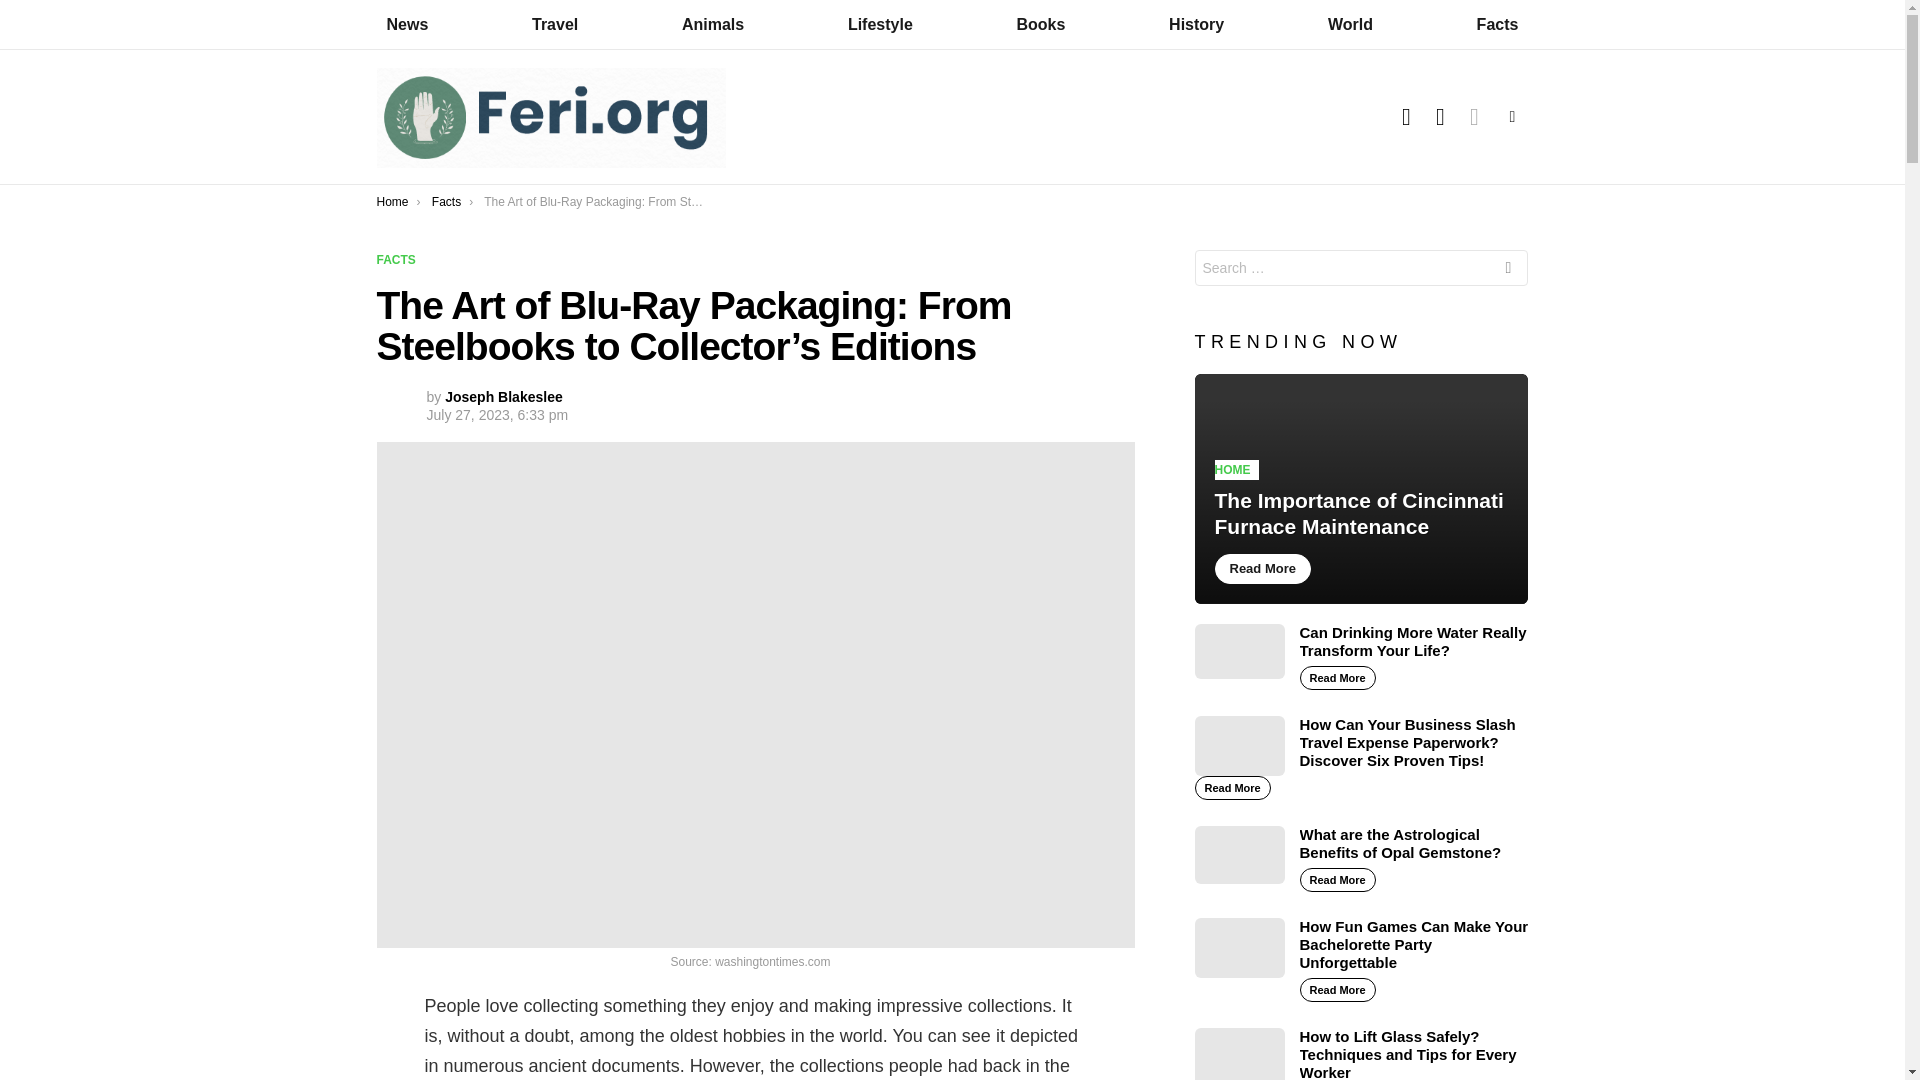 This screenshot has height=1080, width=1920. I want to click on Menu, so click(1512, 116).